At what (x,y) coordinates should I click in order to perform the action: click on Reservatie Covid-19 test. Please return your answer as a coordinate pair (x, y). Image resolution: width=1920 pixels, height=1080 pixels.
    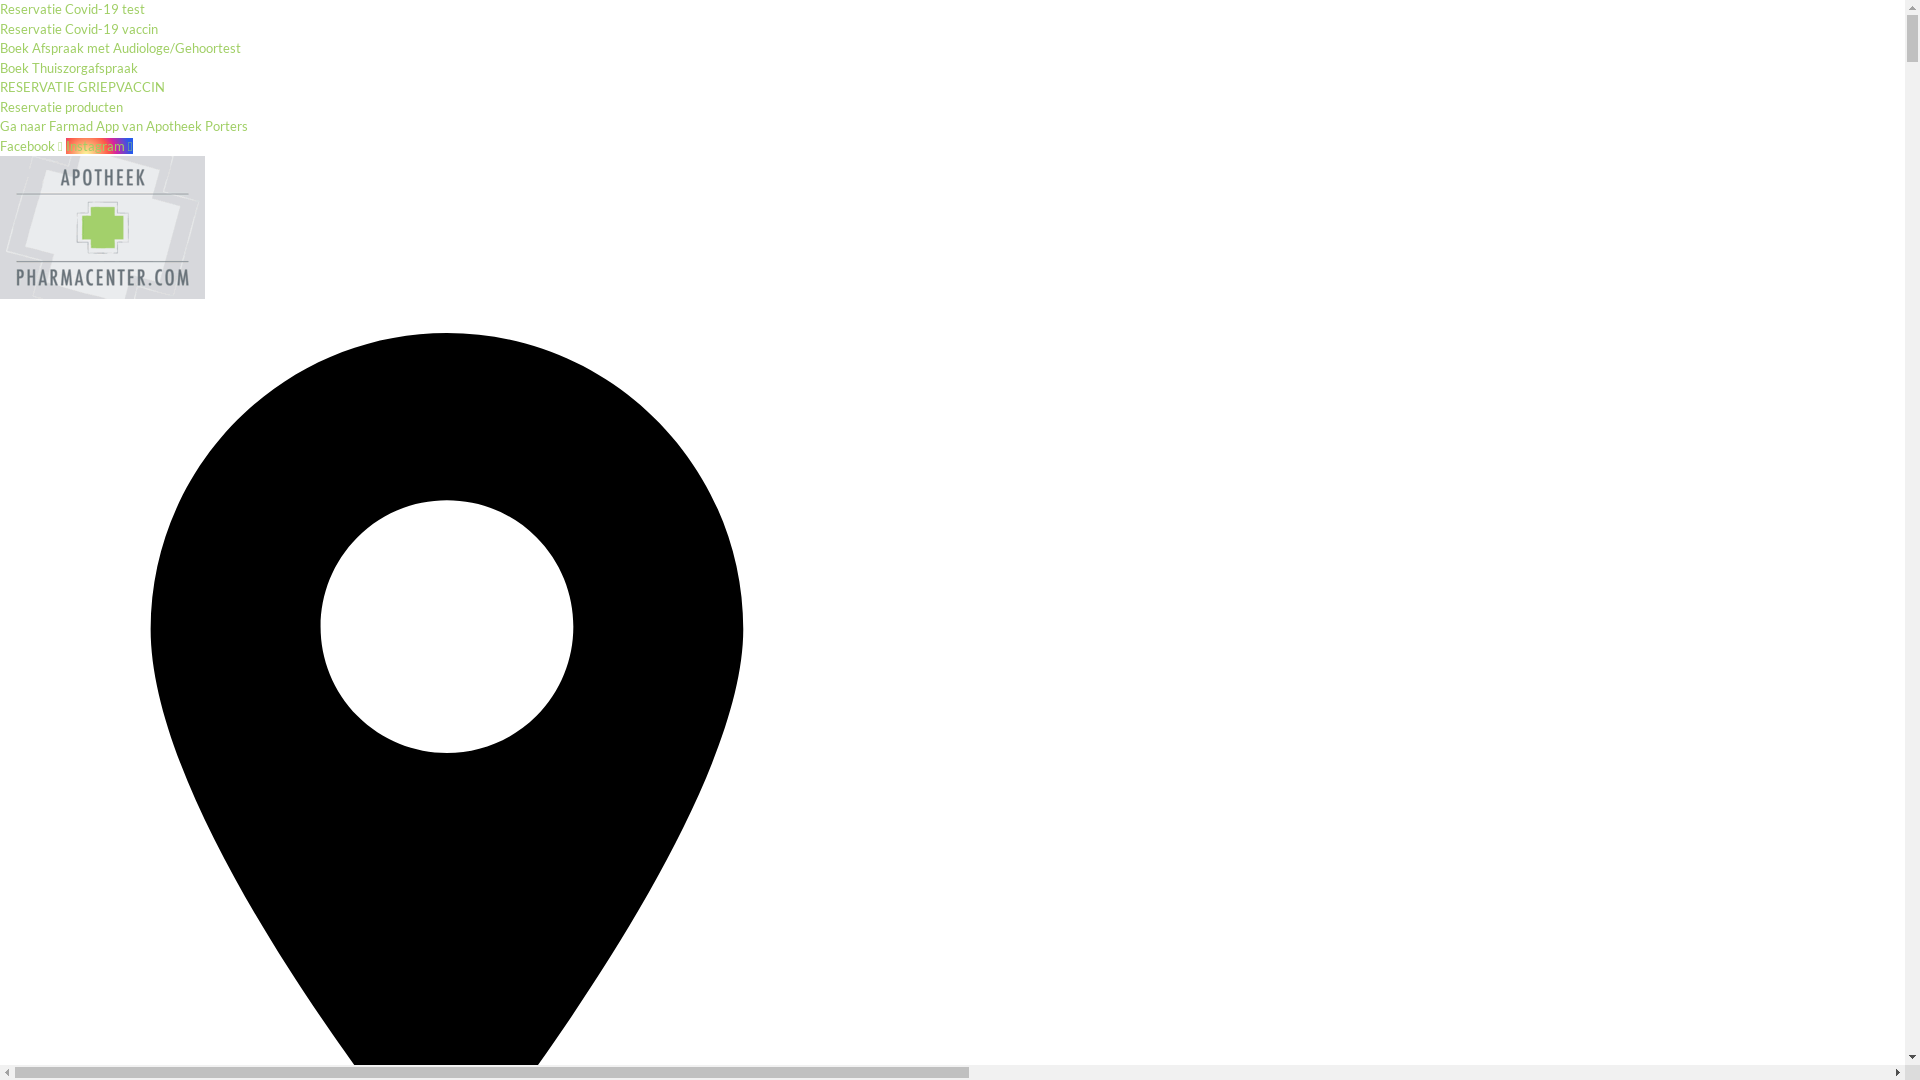
    Looking at the image, I should click on (72, 9).